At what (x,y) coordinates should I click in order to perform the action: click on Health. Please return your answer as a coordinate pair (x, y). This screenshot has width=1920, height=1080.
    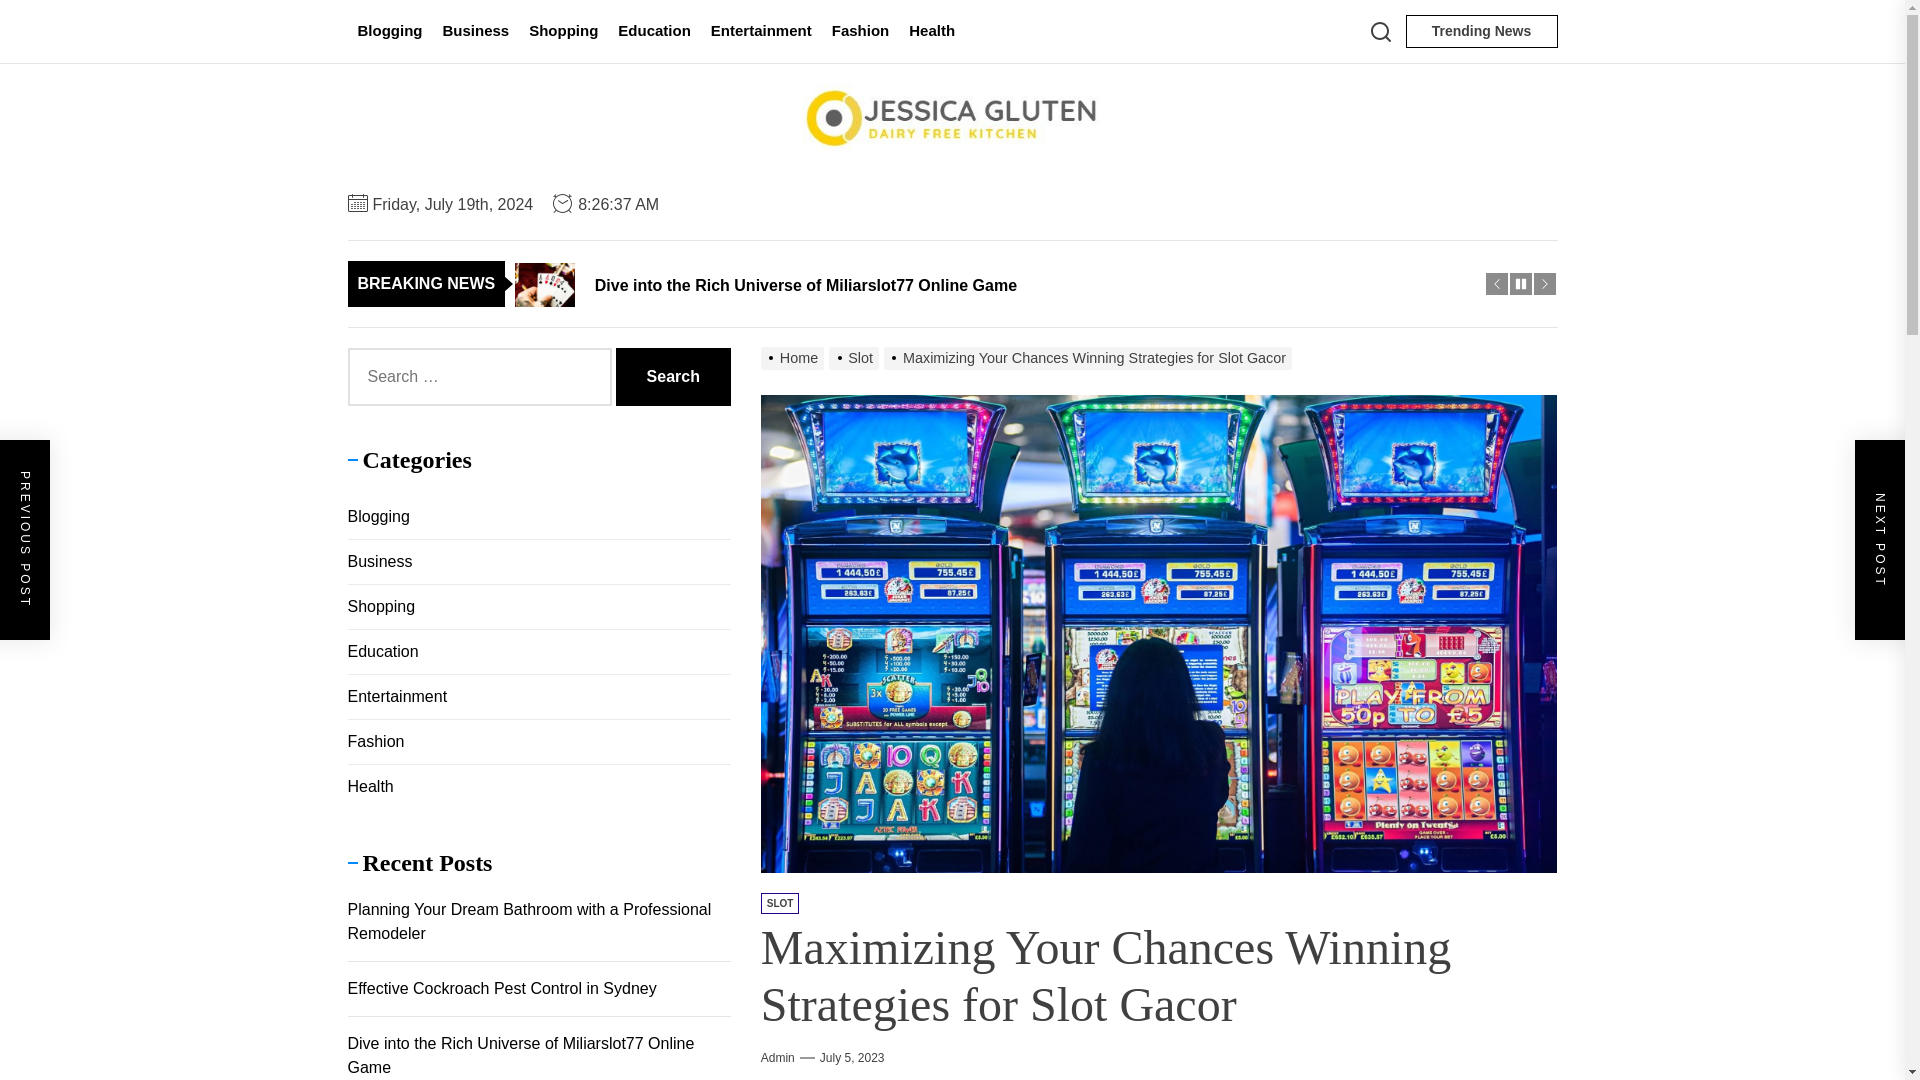
    Looking at the image, I should click on (932, 31).